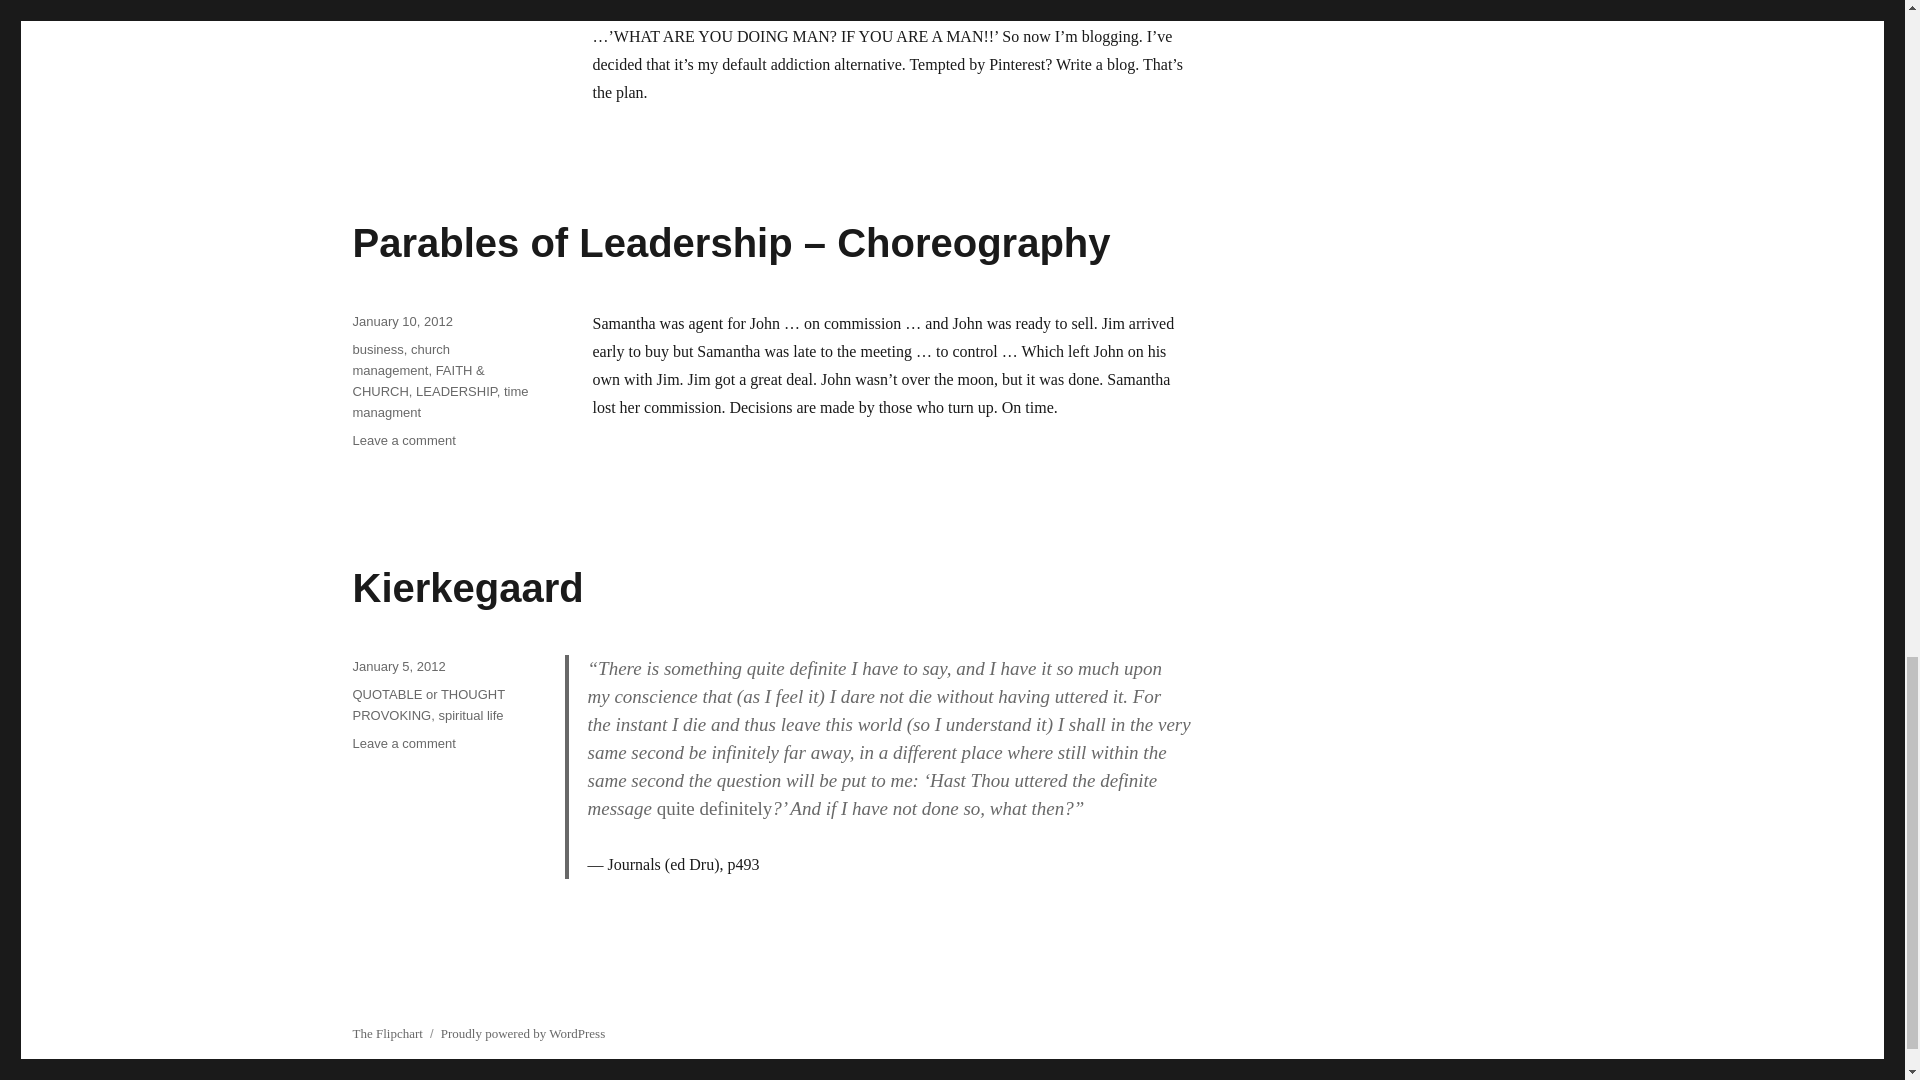 The image size is (1920, 1080). I want to click on spiritual life, so click(403, 742).